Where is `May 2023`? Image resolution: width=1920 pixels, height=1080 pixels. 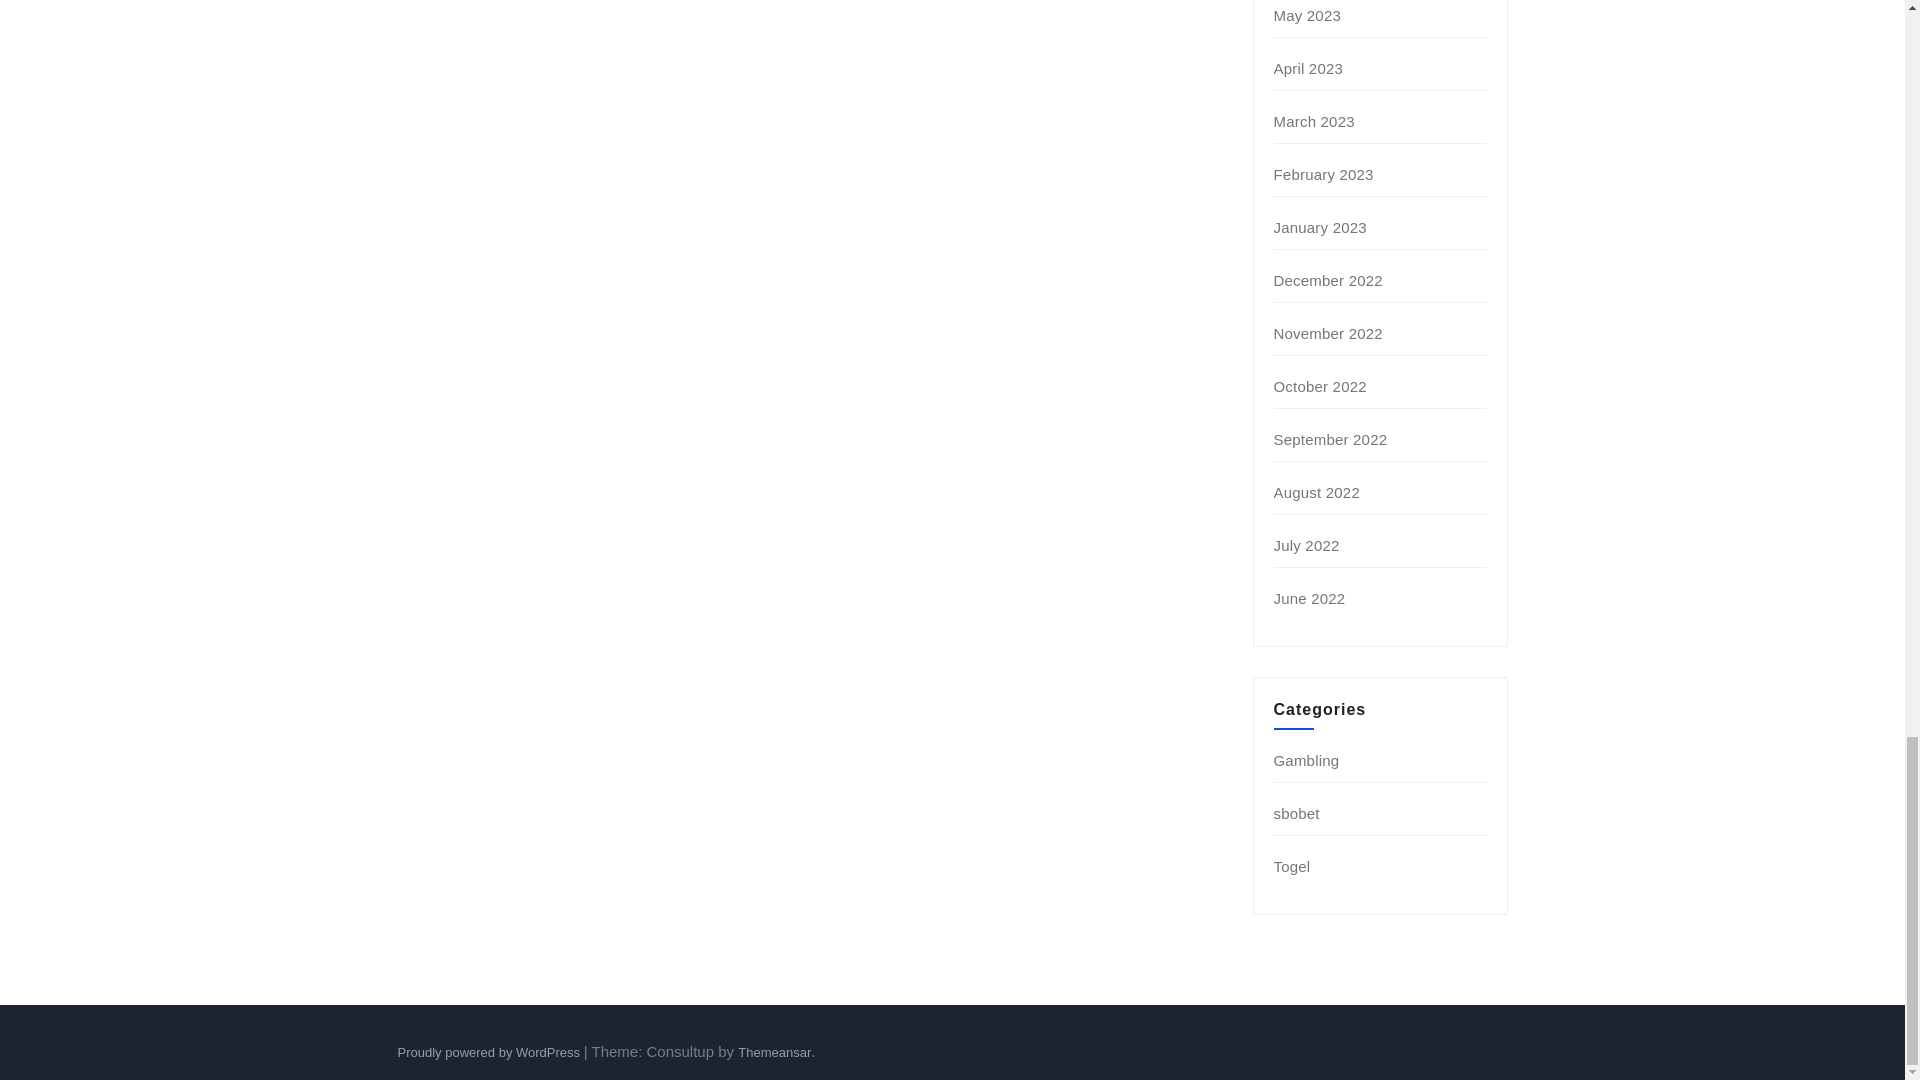
May 2023 is located at coordinates (1307, 14).